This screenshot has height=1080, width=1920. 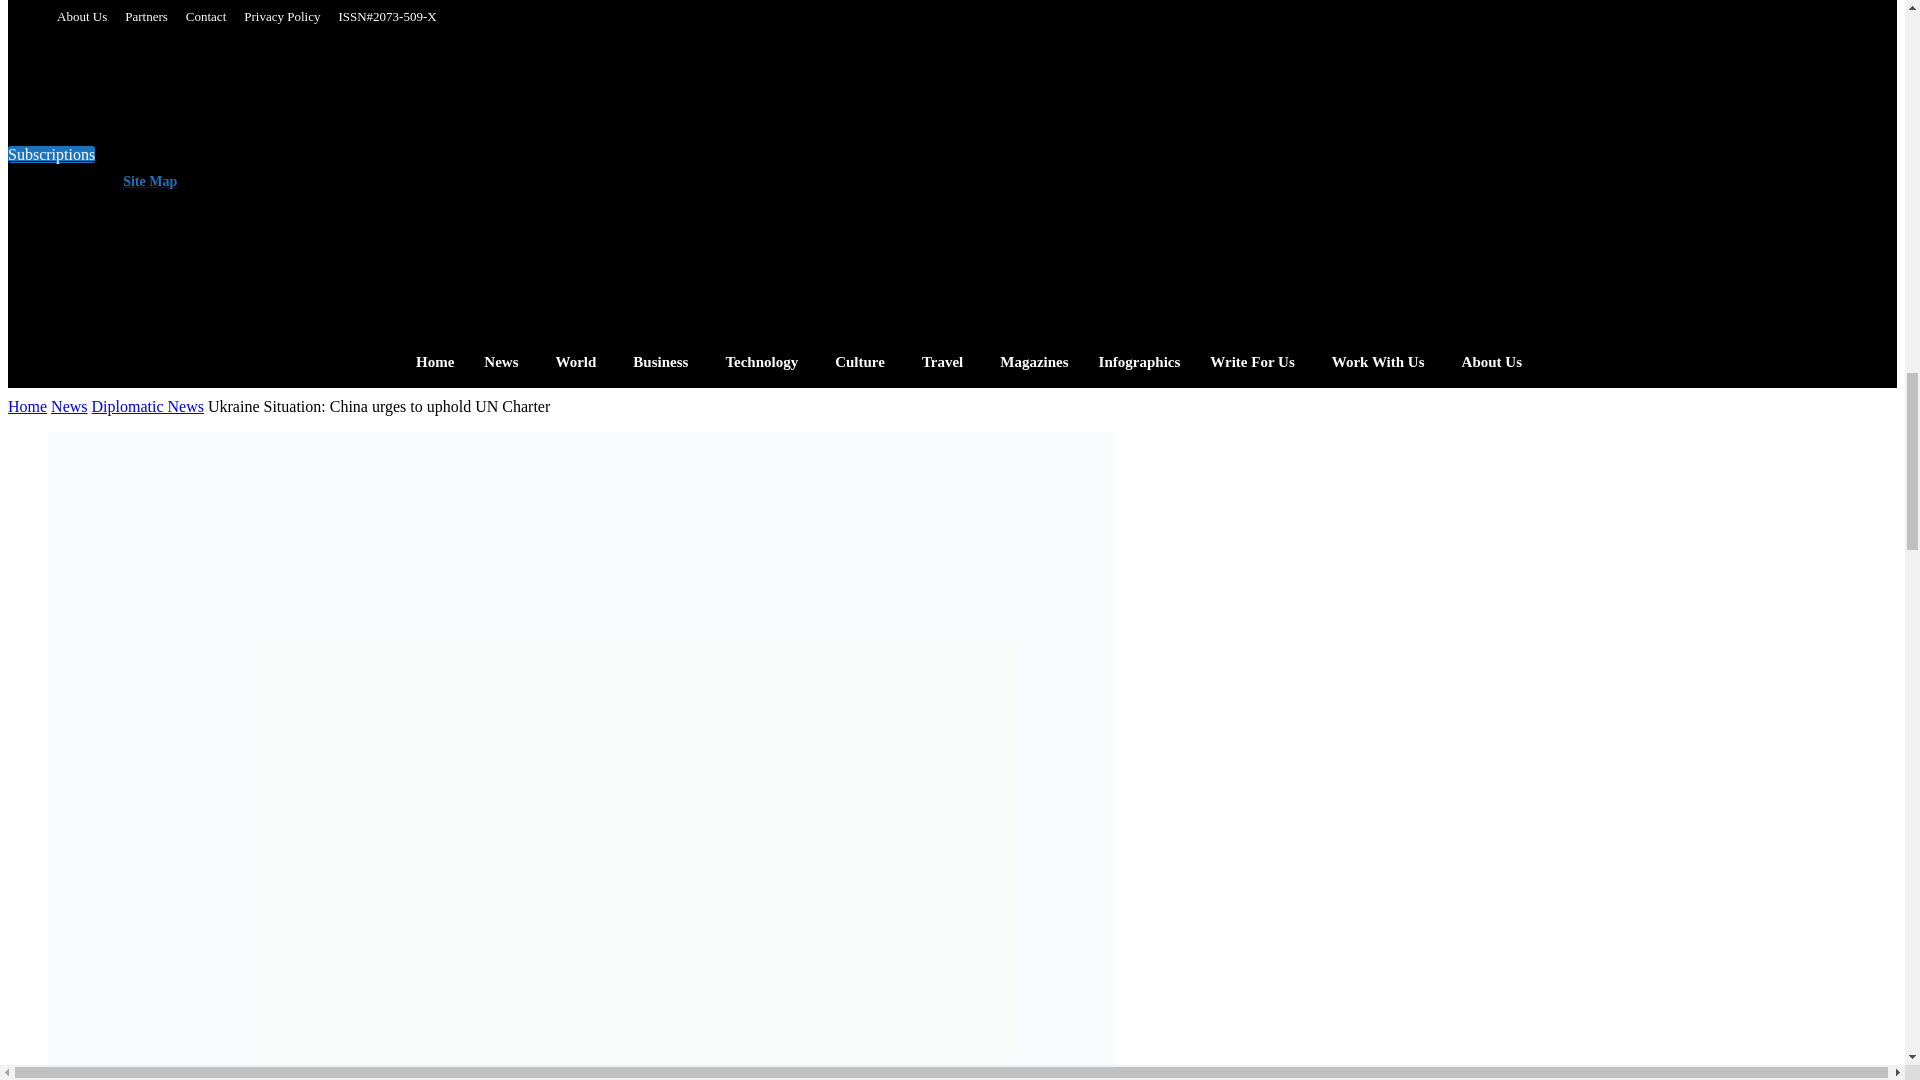 What do you see at coordinates (584, 174) in the screenshot?
I see `Youtube` at bounding box center [584, 174].